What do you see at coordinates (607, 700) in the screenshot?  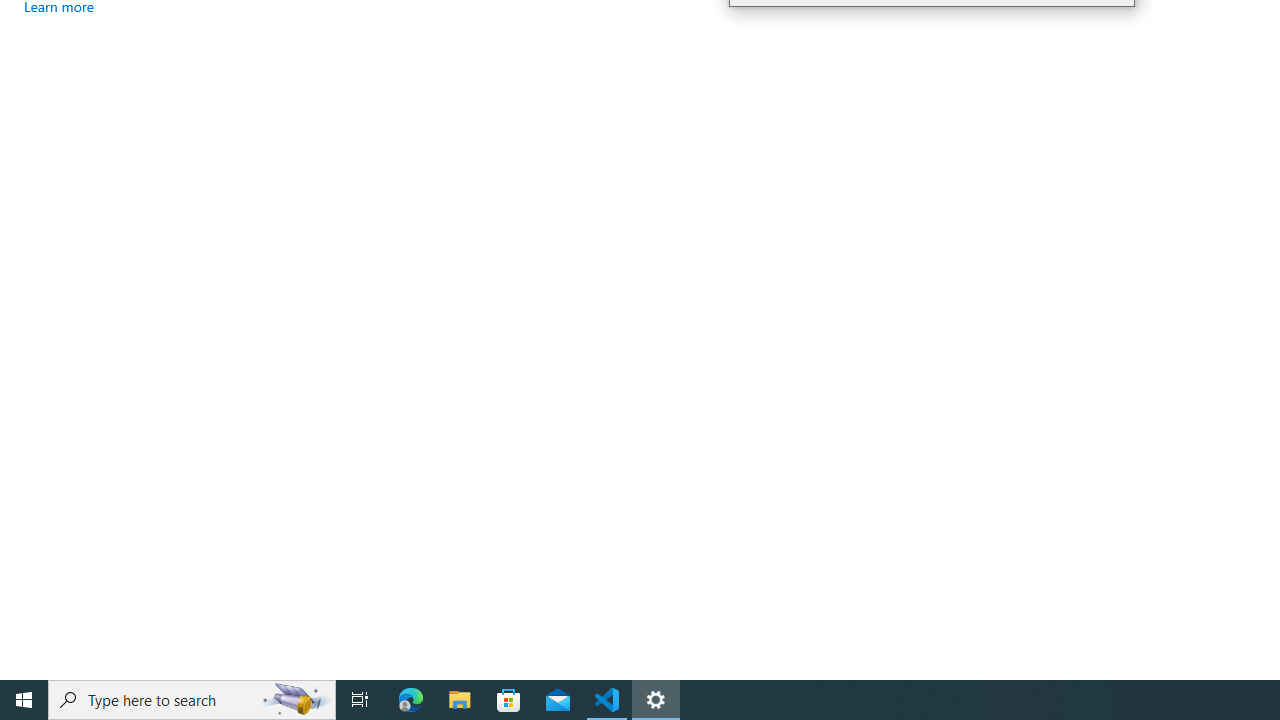 I see `Visual Studio Code - 1 running window` at bounding box center [607, 700].